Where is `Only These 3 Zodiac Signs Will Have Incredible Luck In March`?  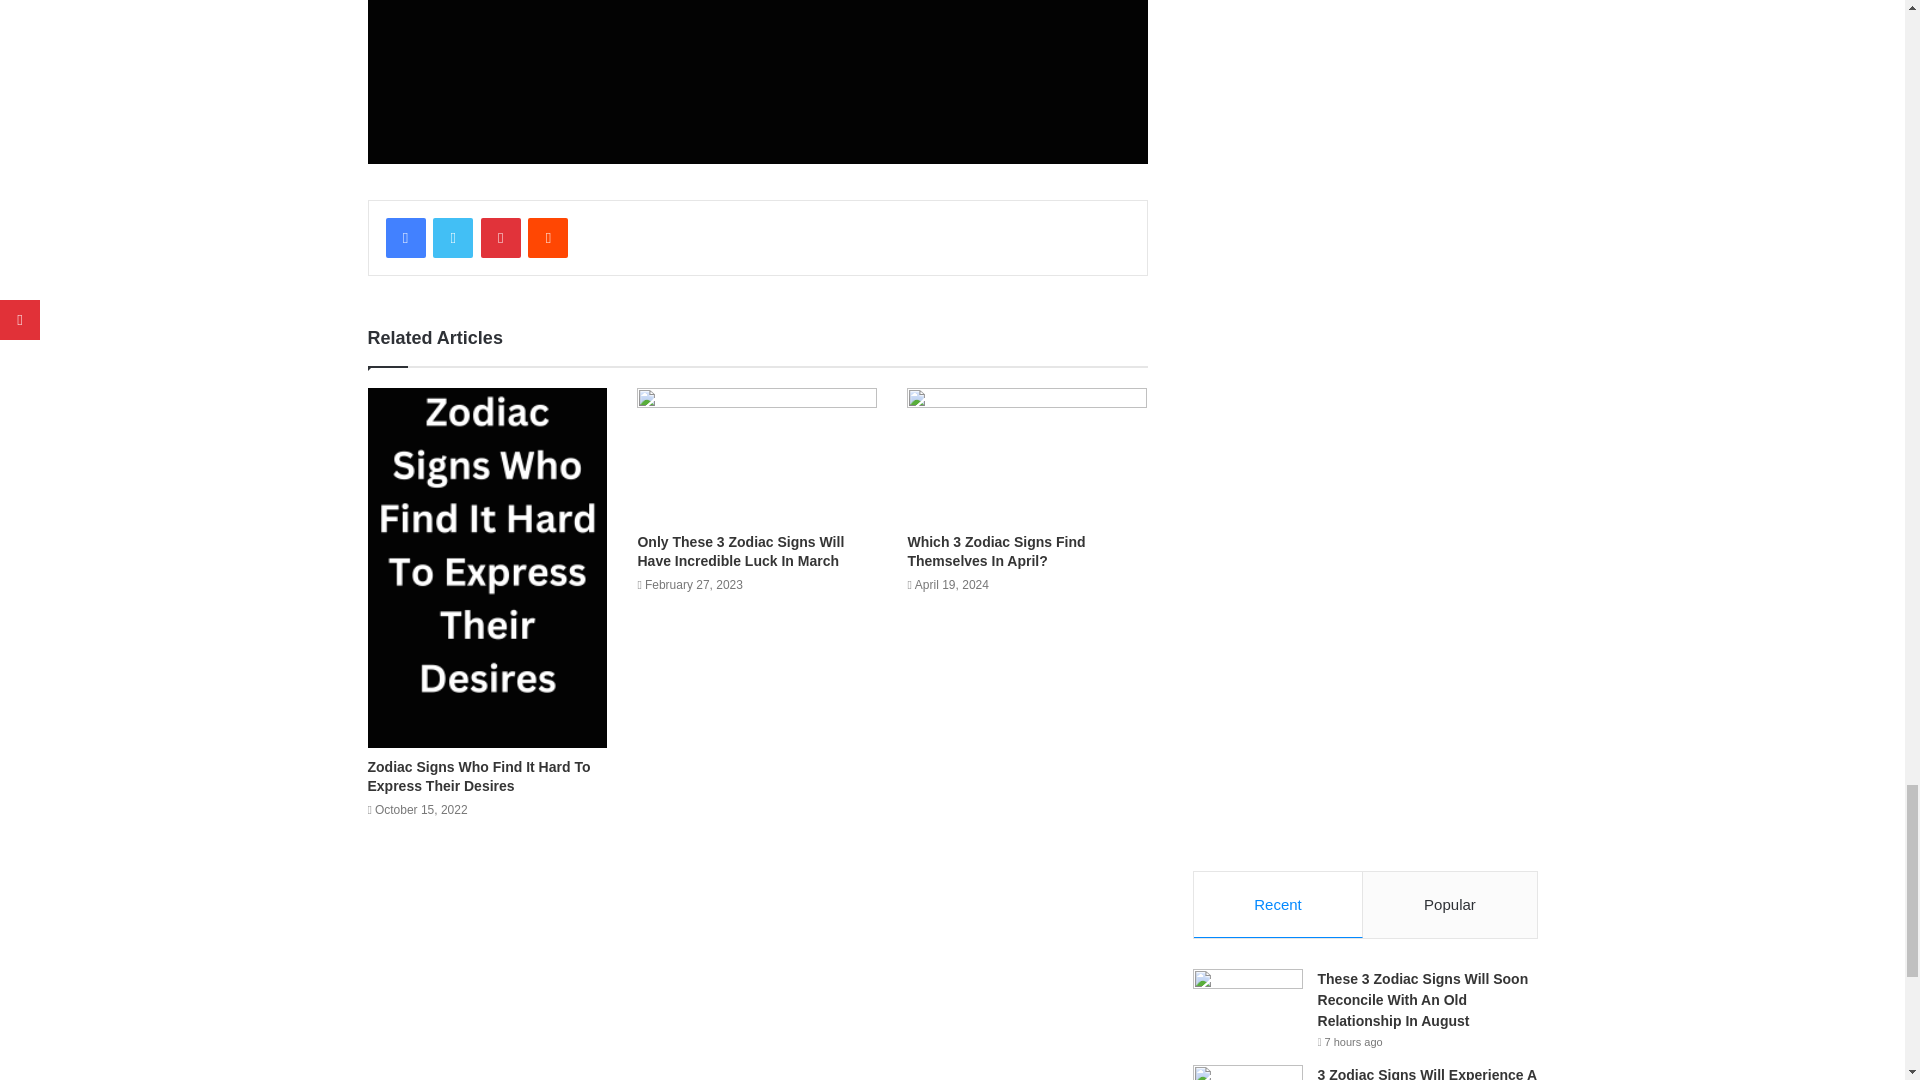
Only These 3 Zodiac Signs Will Have Incredible Luck In March is located at coordinates (740, 551).